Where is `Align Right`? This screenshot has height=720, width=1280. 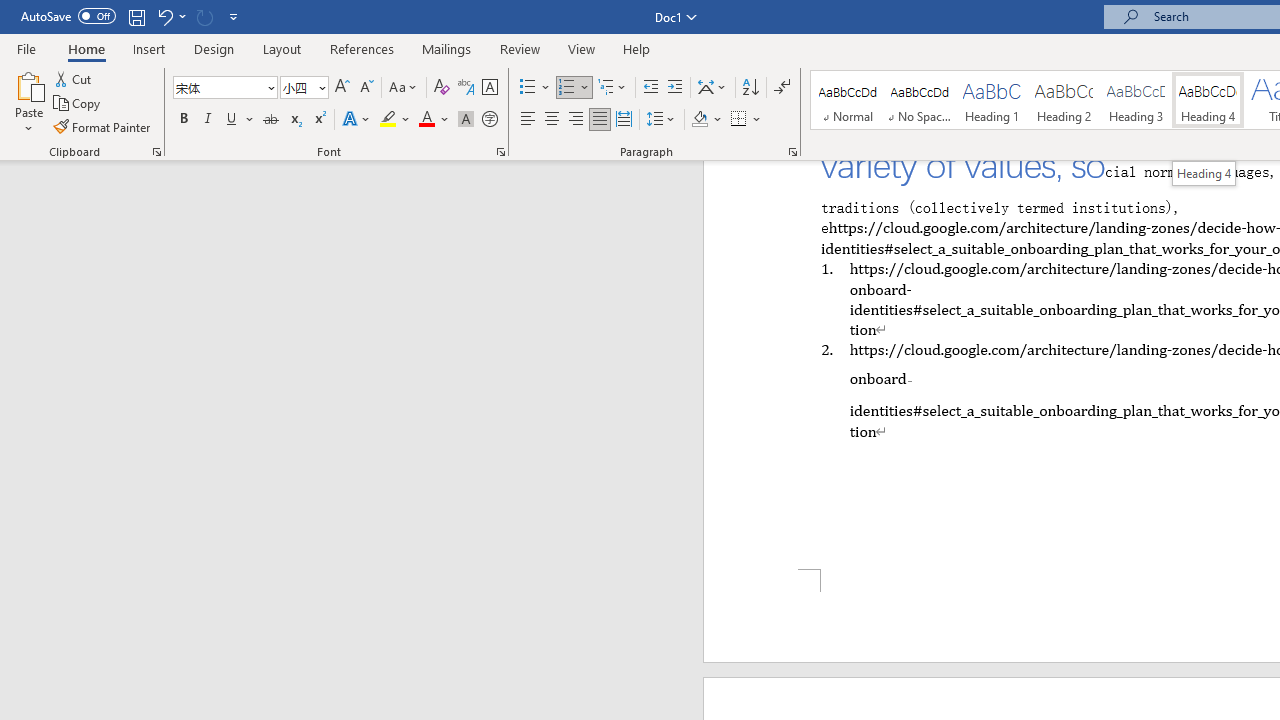 Align Right is located at coordinates (576, 120).